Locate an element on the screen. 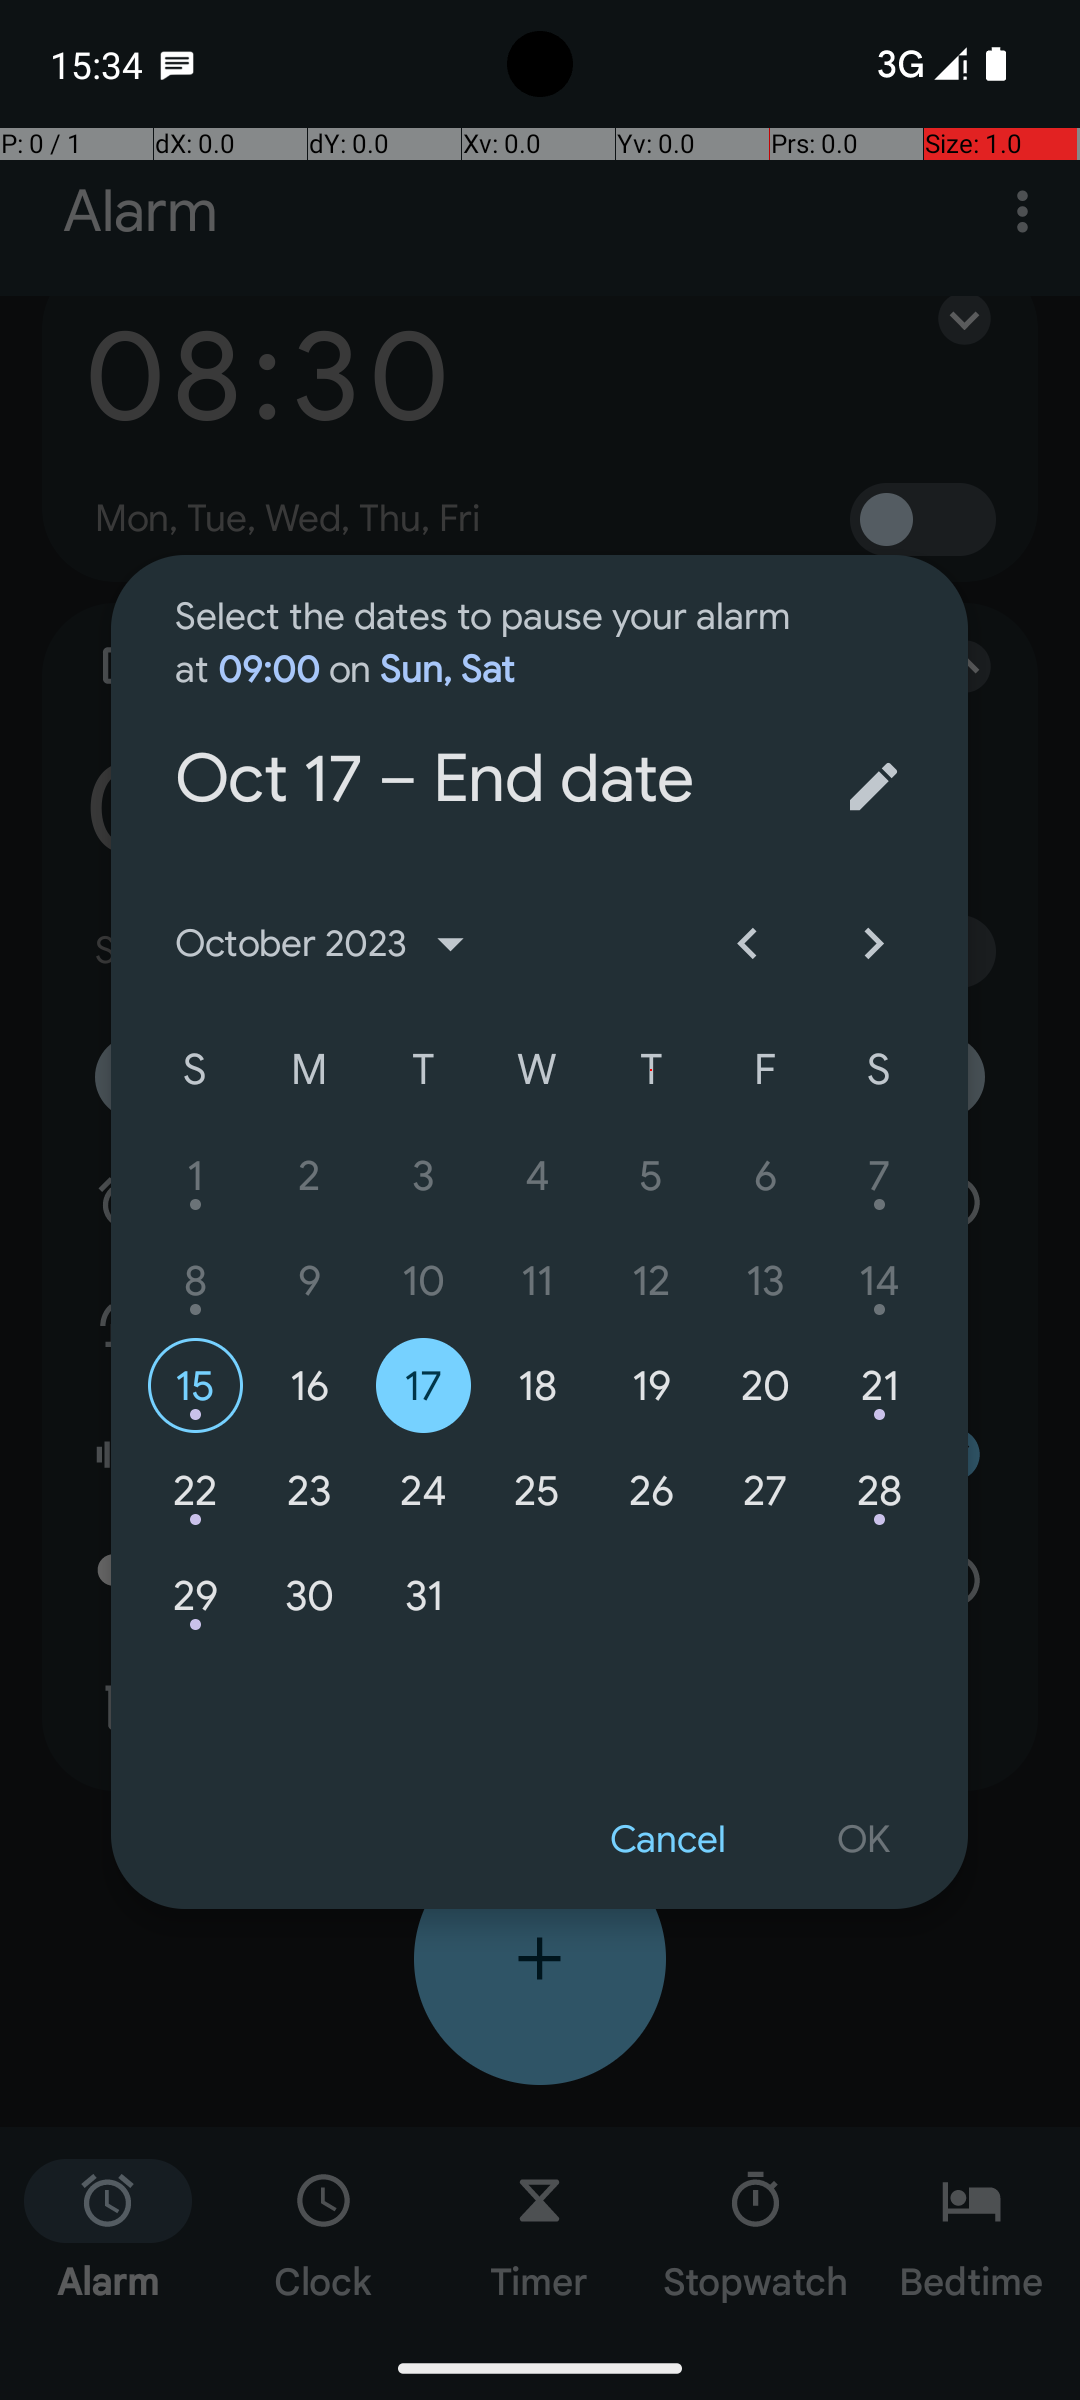  Switch to text input mode is located at coordinates (873, 786).